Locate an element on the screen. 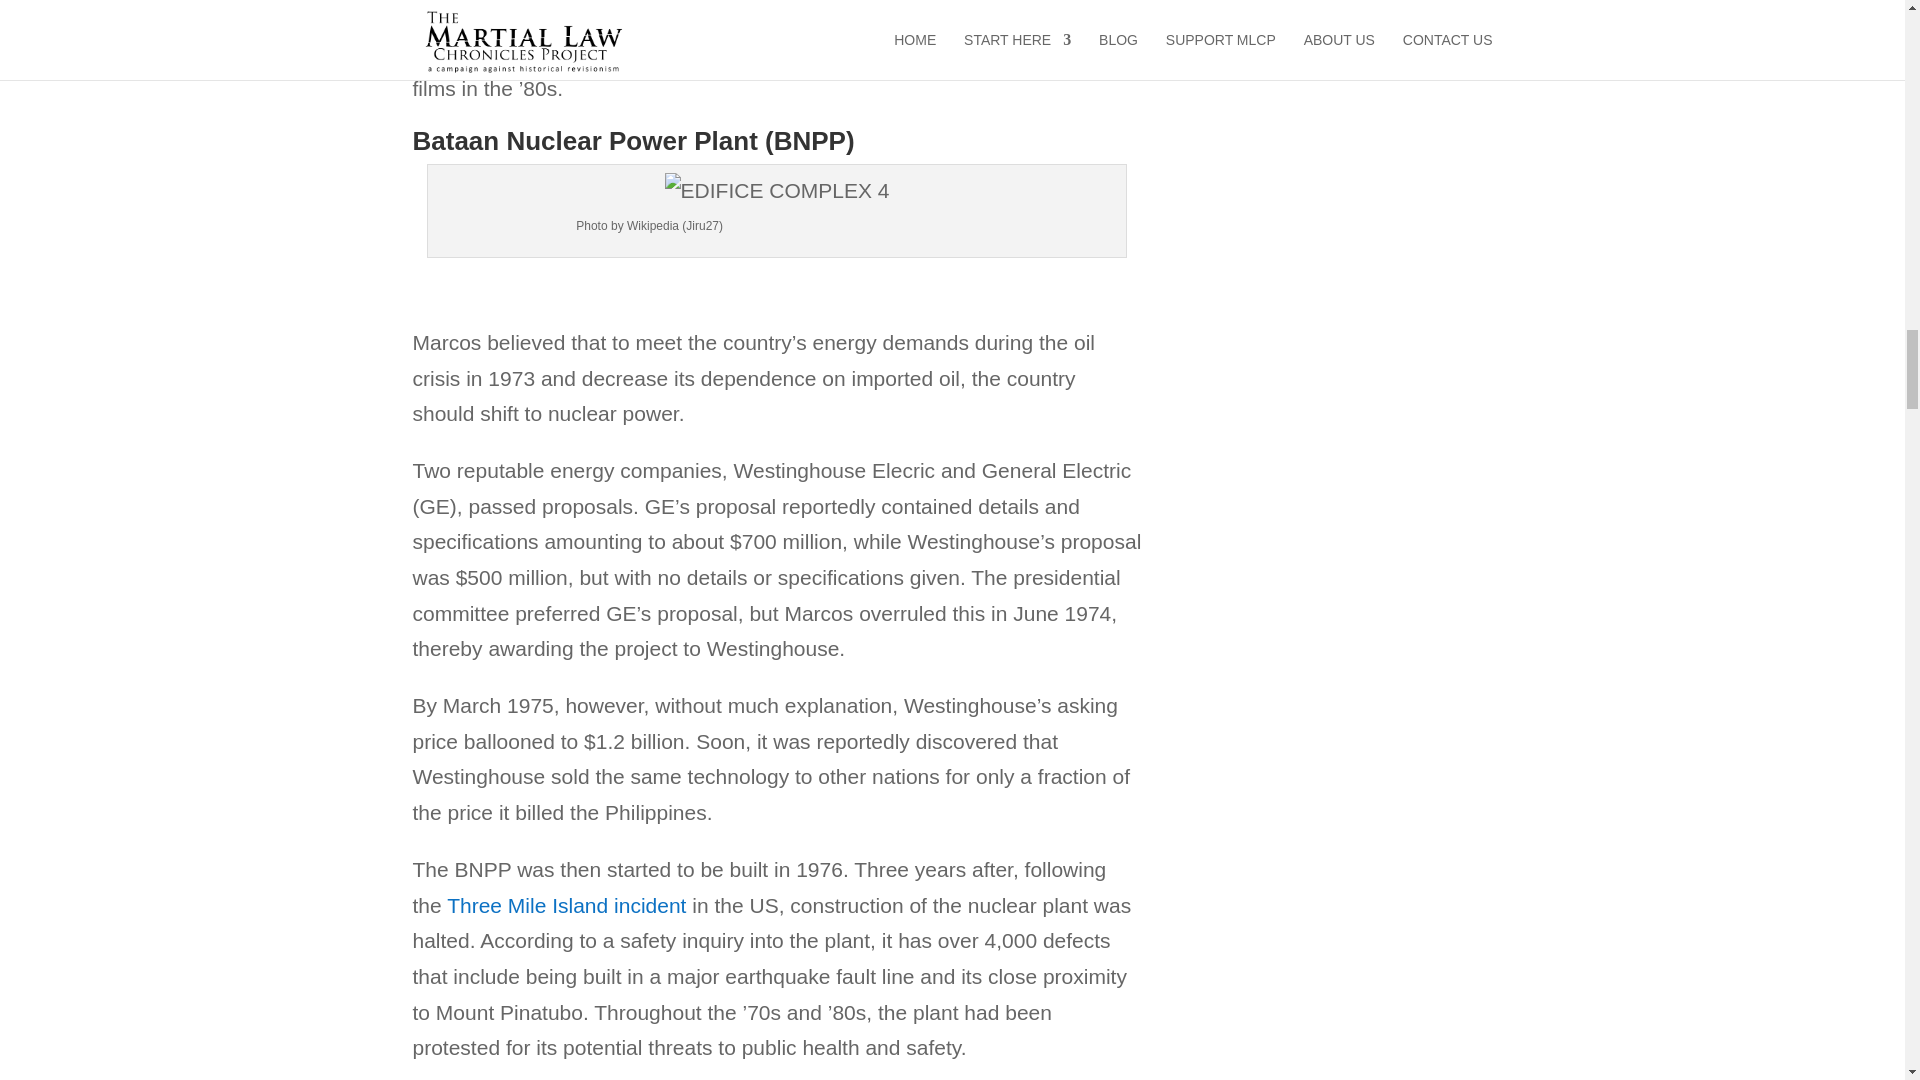 This screenshot has width=1920, height=1080. Three Mile Island incident is located at coordinates (566, 905).